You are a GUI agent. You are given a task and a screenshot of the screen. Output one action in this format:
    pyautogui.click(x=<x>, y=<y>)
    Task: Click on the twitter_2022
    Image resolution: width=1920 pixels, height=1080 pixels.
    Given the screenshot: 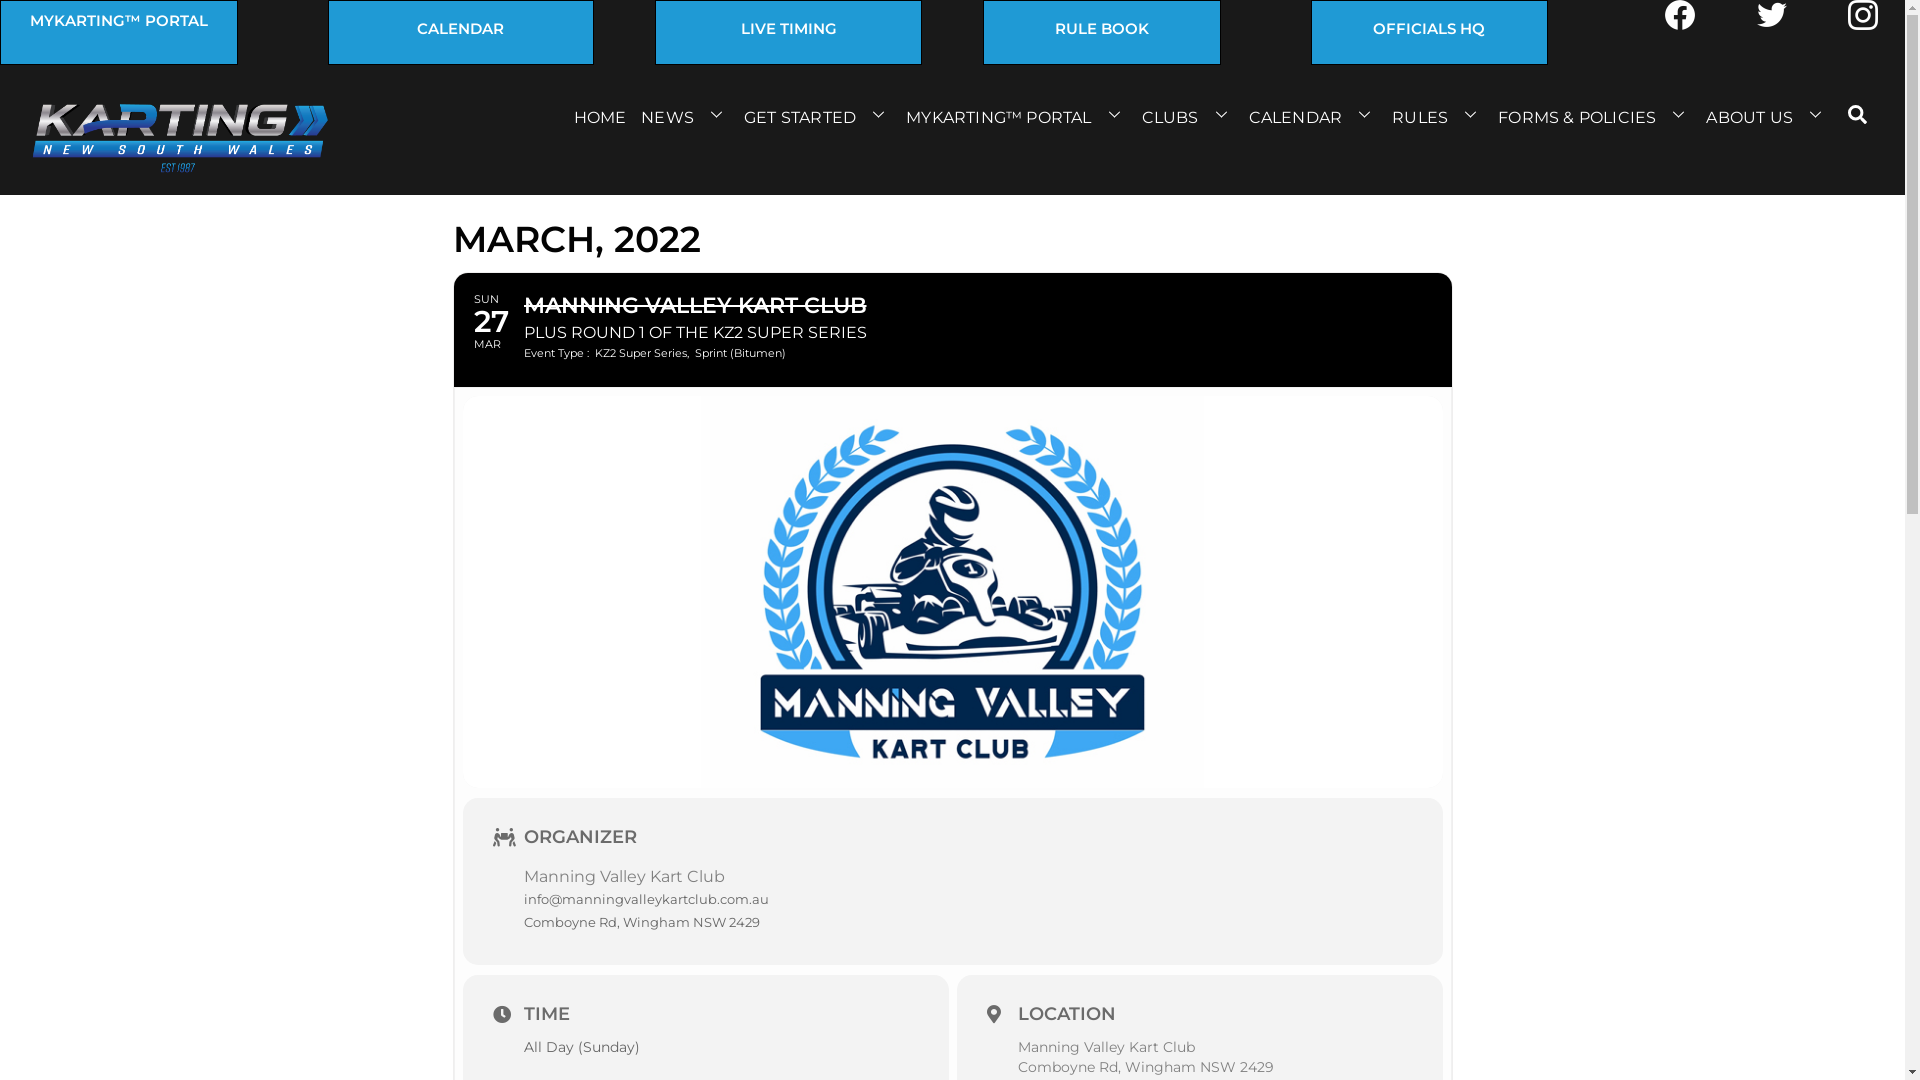 What is the action you would take?
    pyautogui.click(x=1772, y=15)
    